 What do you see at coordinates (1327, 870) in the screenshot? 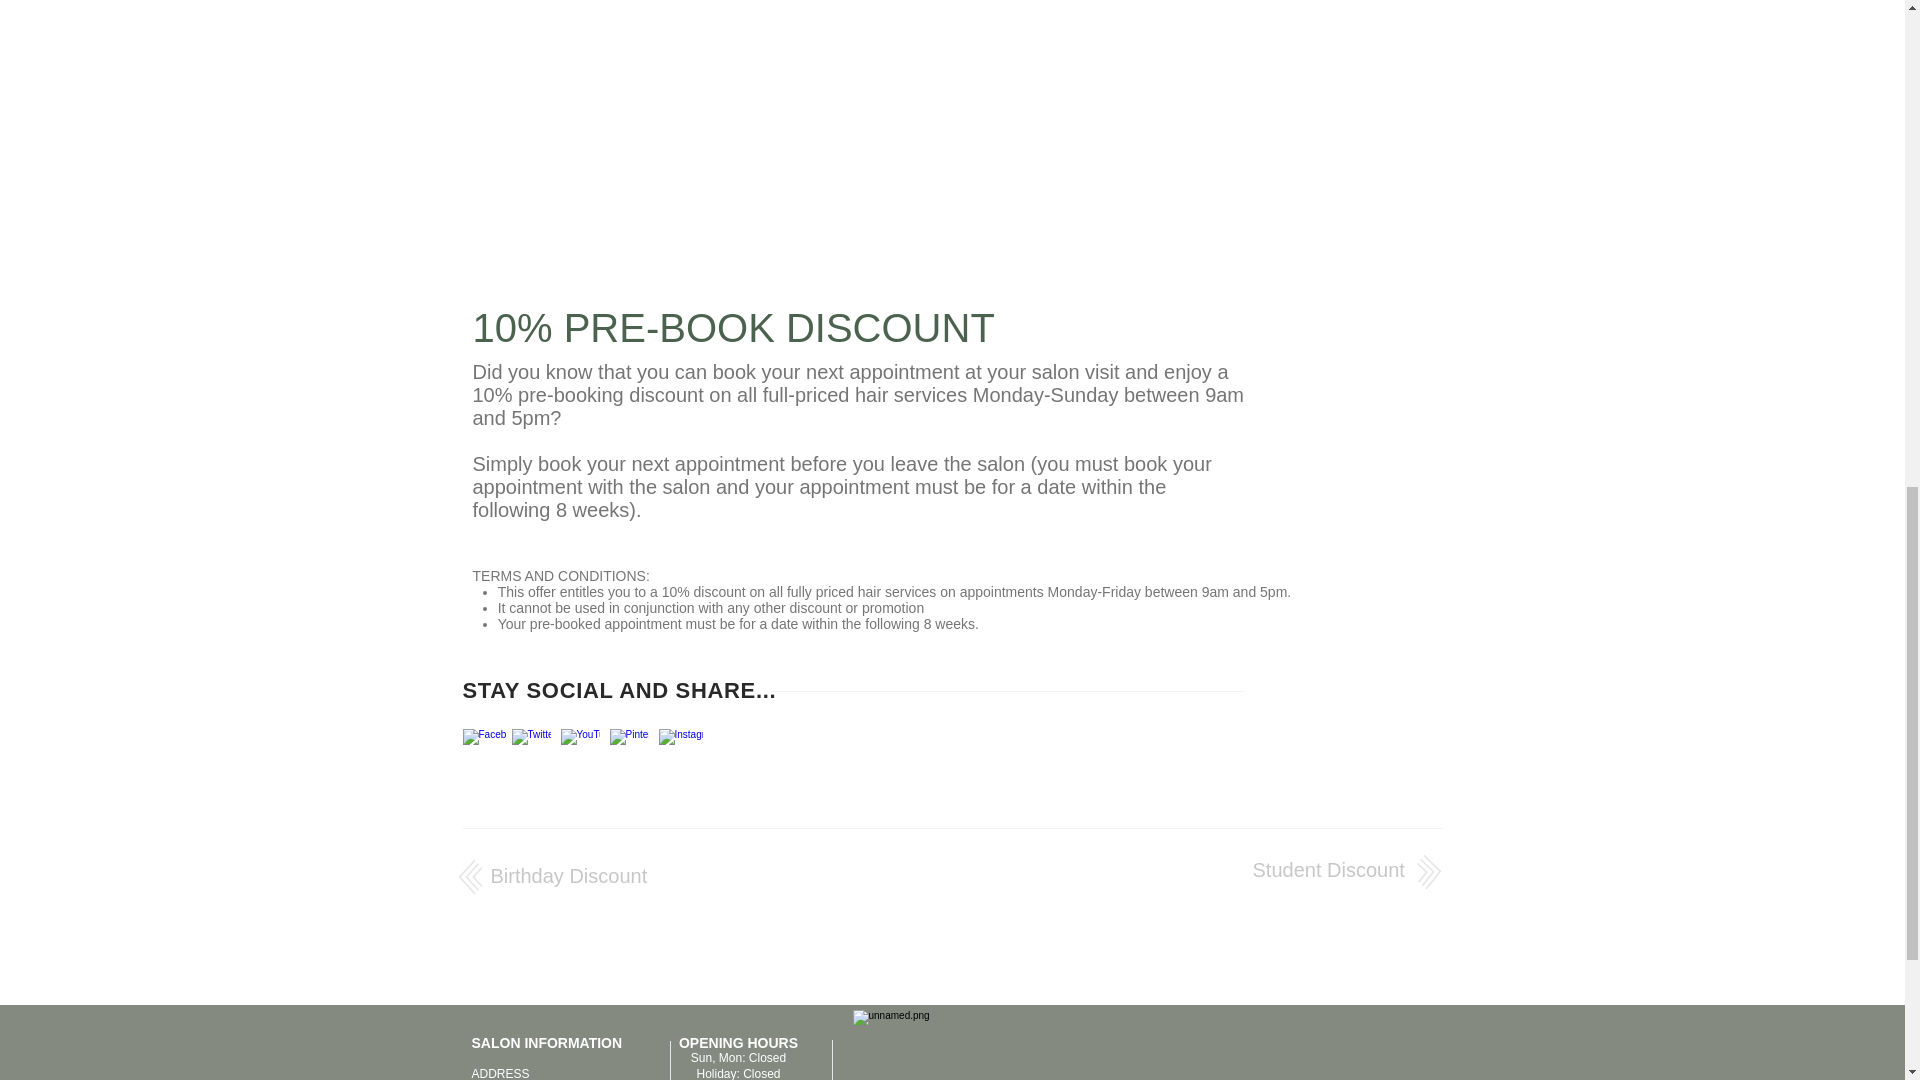
I see `Student Discount` at bounding box center [1327, 870].